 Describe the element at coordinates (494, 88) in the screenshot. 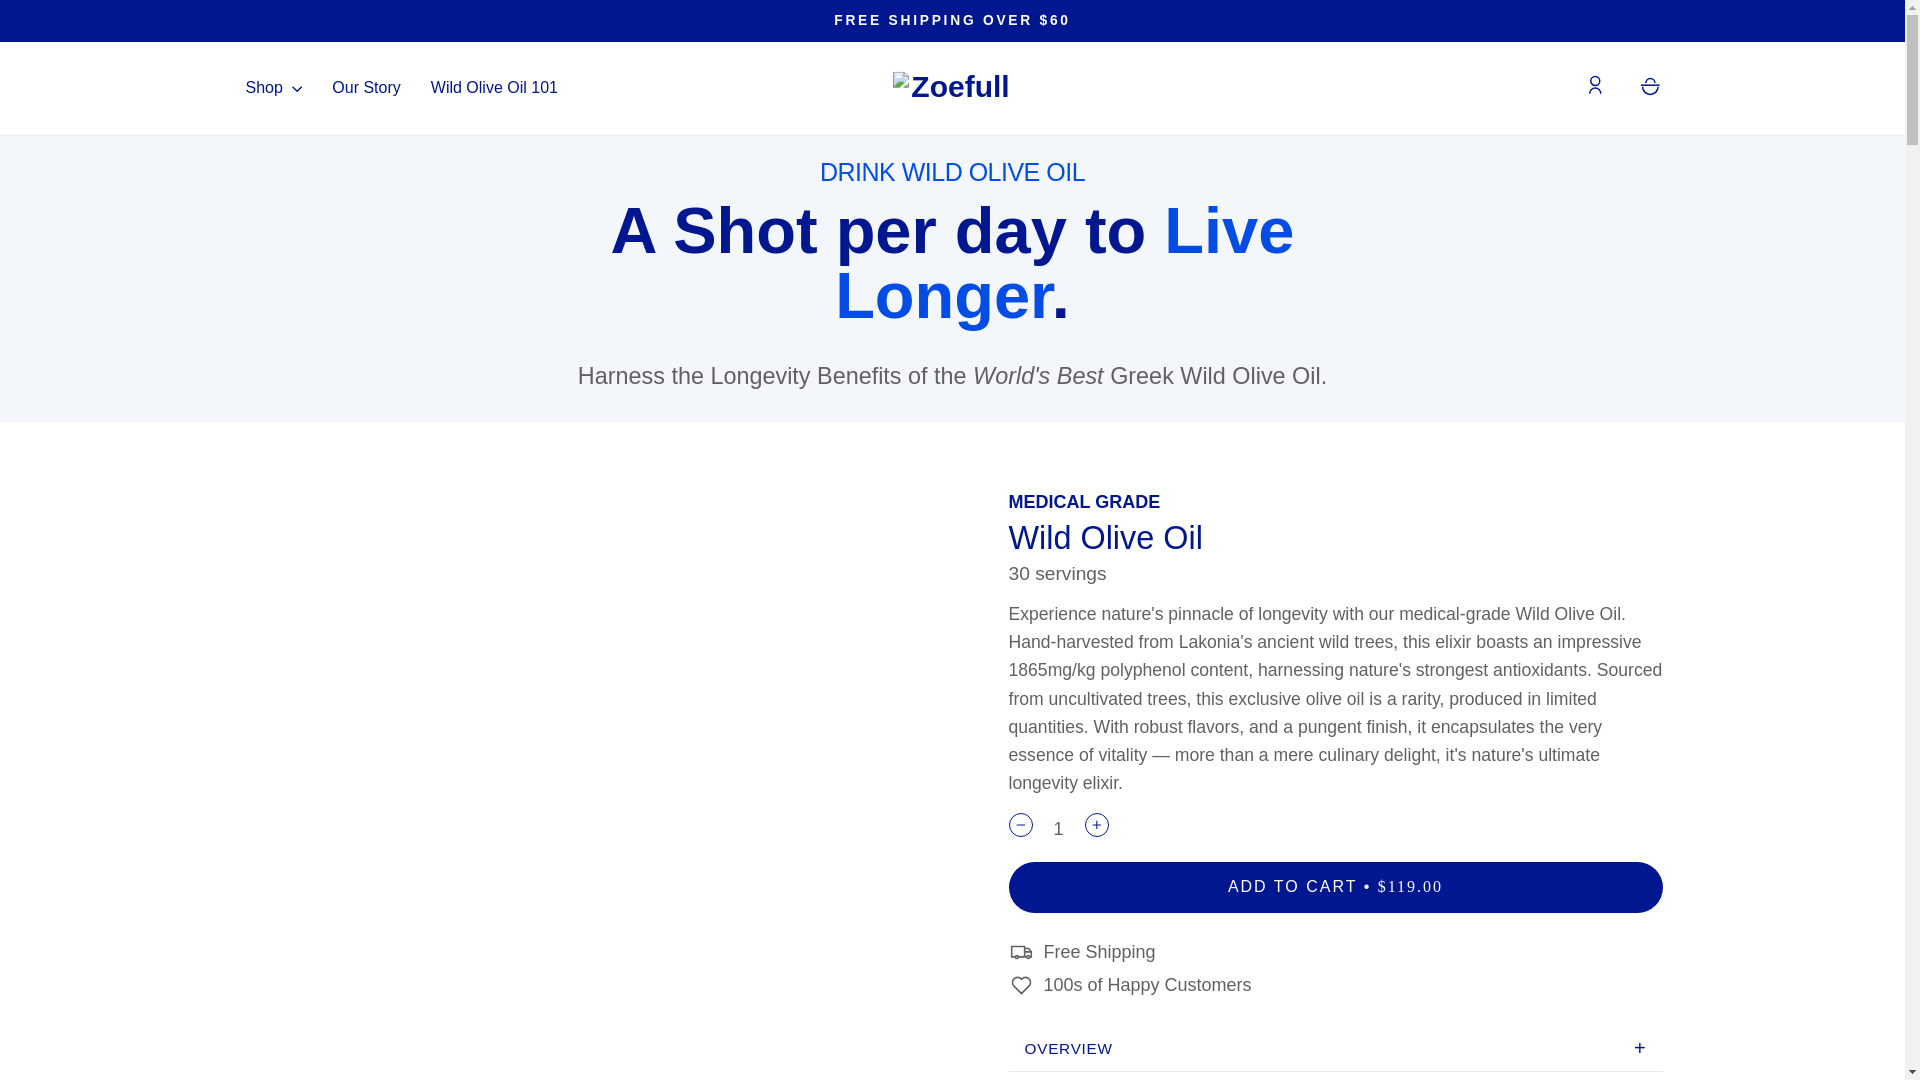

I see `Wild Olive Oil 101` at that location.